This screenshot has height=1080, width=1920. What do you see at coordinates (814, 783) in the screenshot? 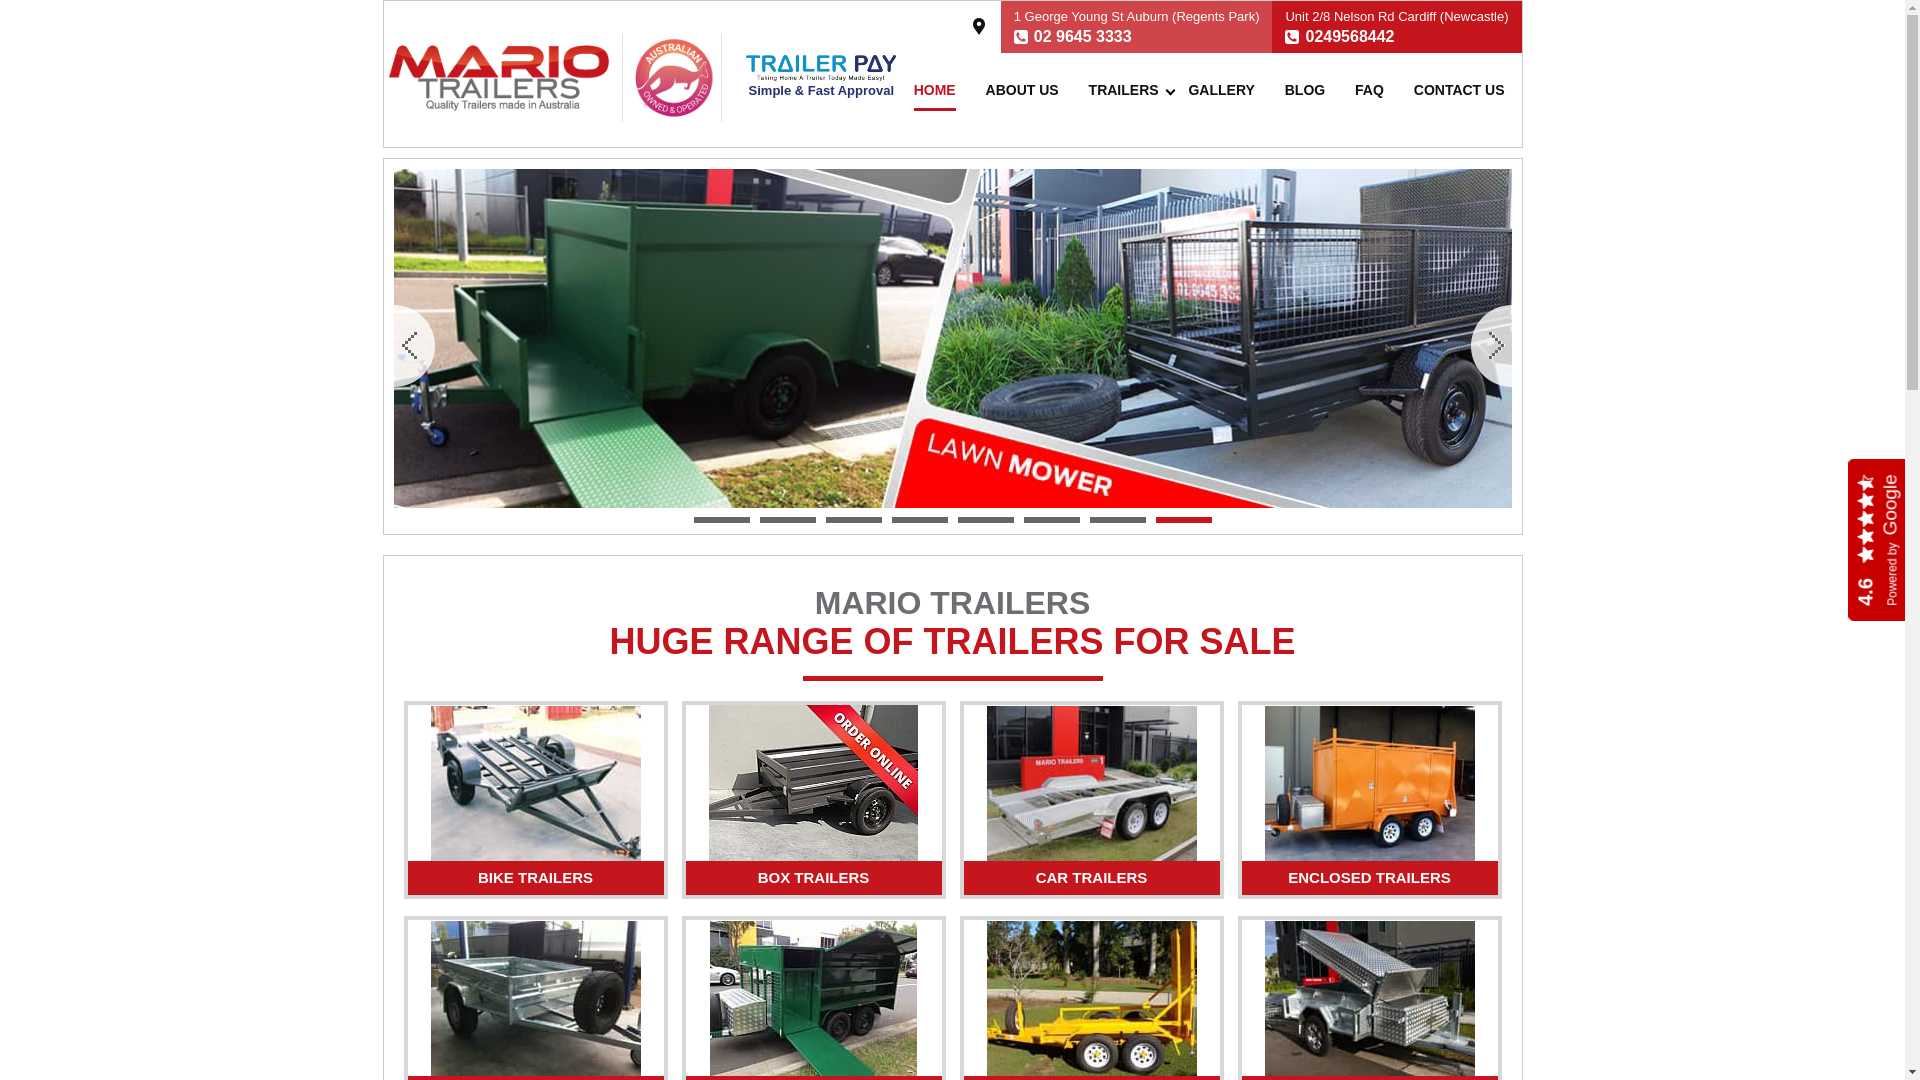
I see `Box  Trailers` at bounding box center [814, 783].